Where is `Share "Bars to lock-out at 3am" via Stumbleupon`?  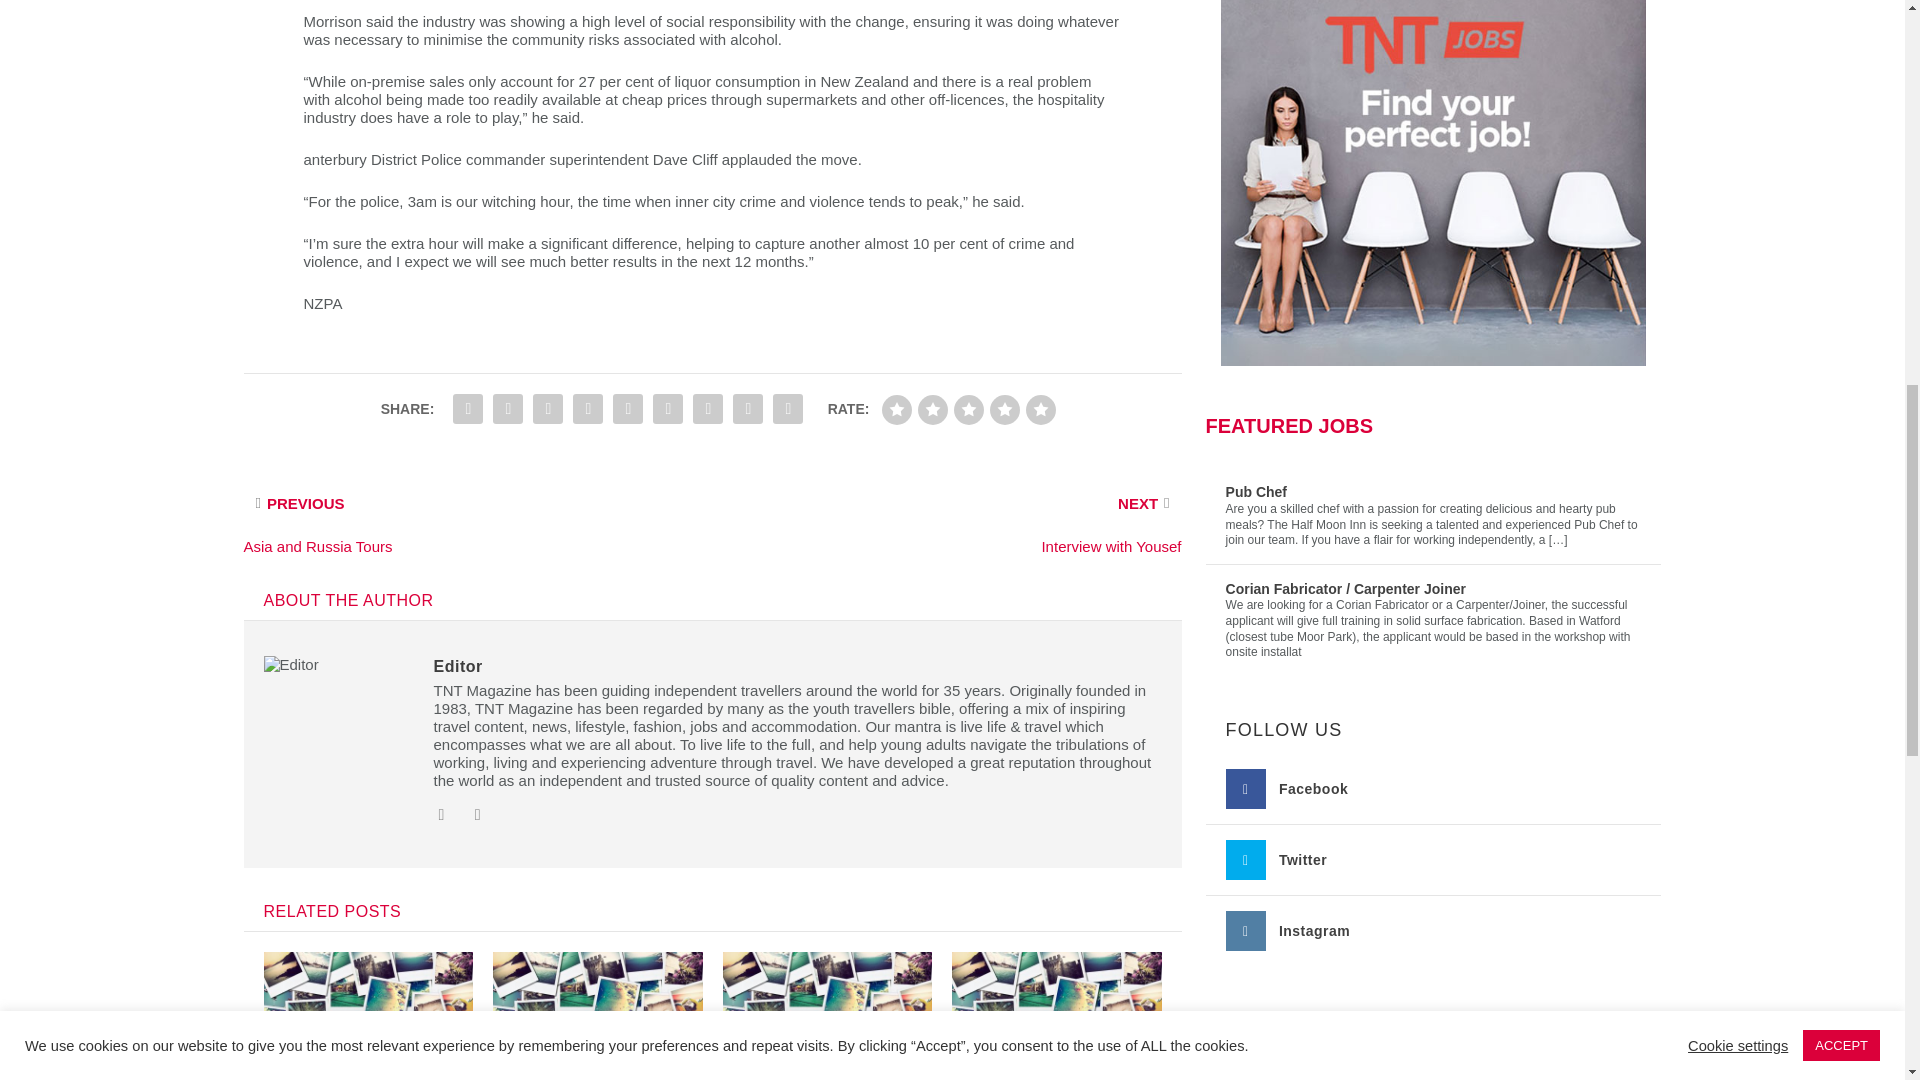
Share "Bars to lock-out at 3am" via Stumbleupon is located at coordinates (707, 408).